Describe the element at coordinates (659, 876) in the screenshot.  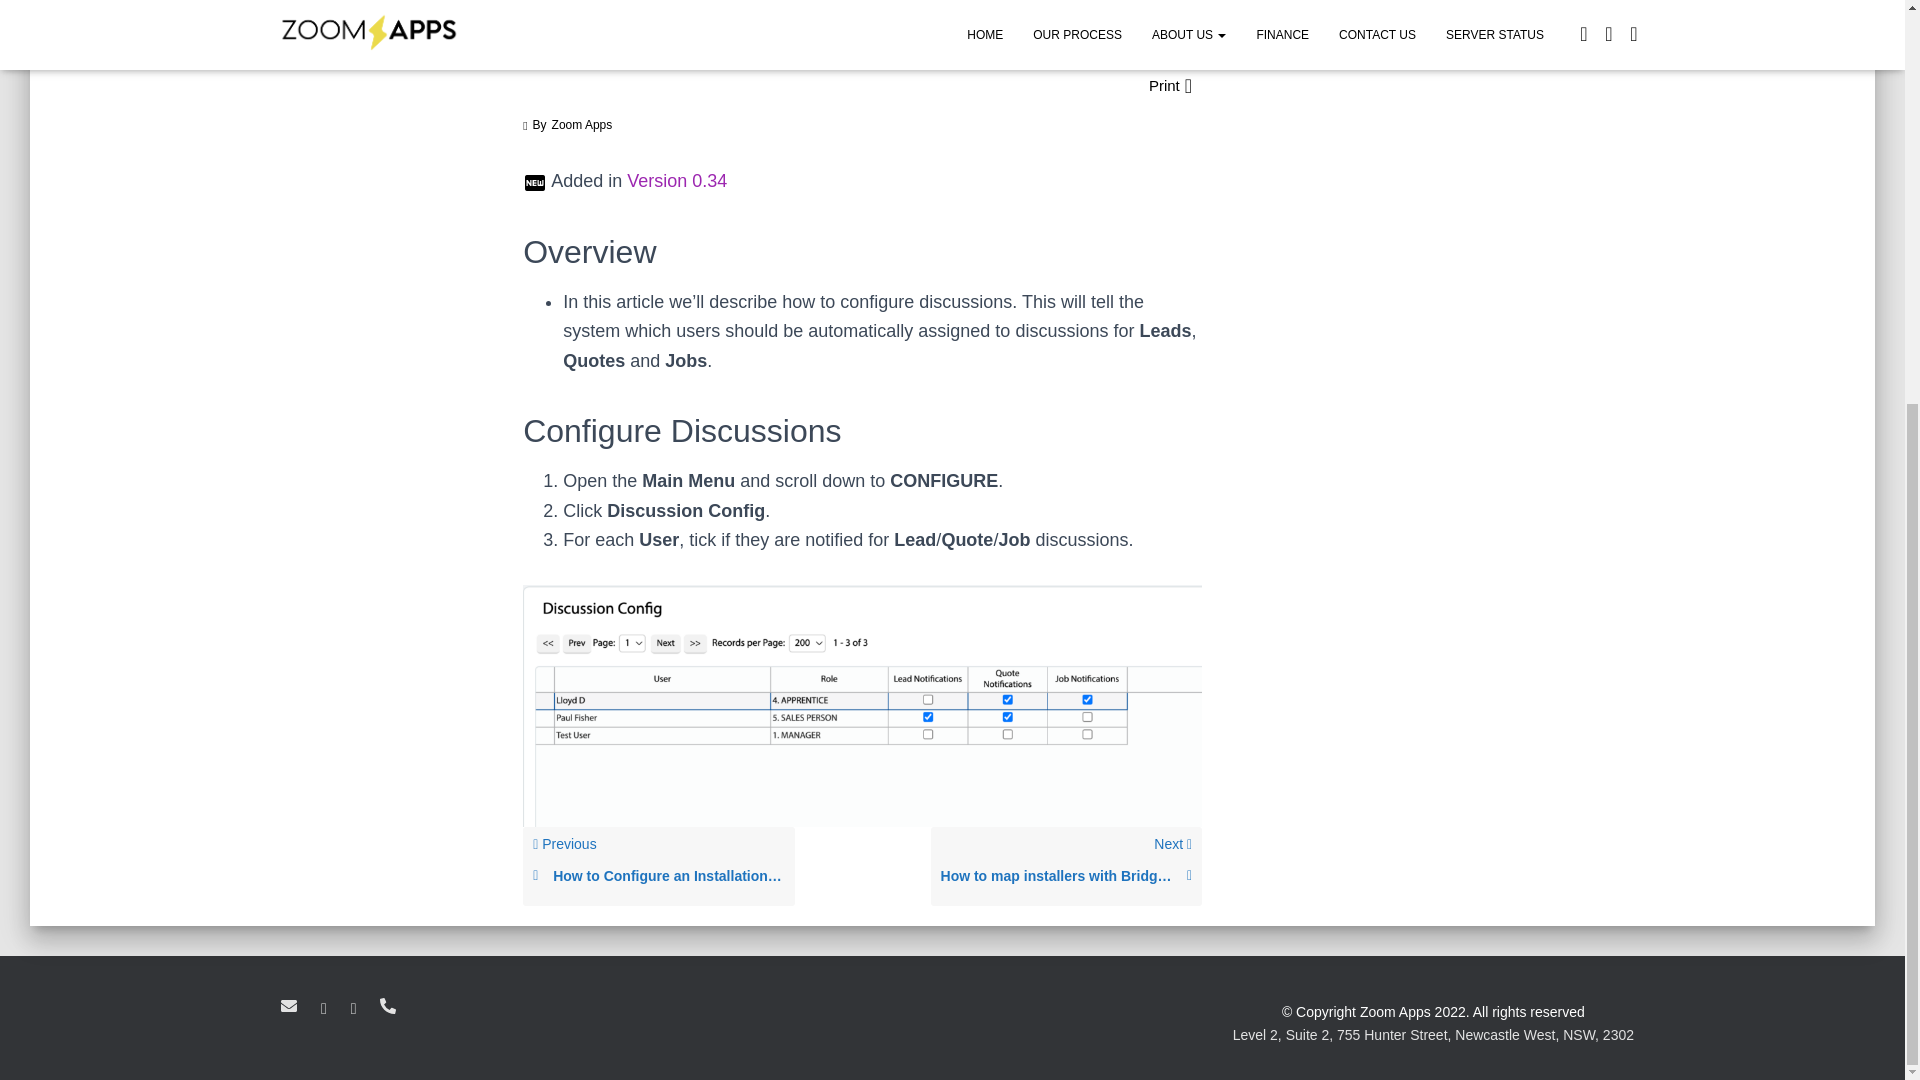
I see `How to Configure an Installation Day Email` at that location.